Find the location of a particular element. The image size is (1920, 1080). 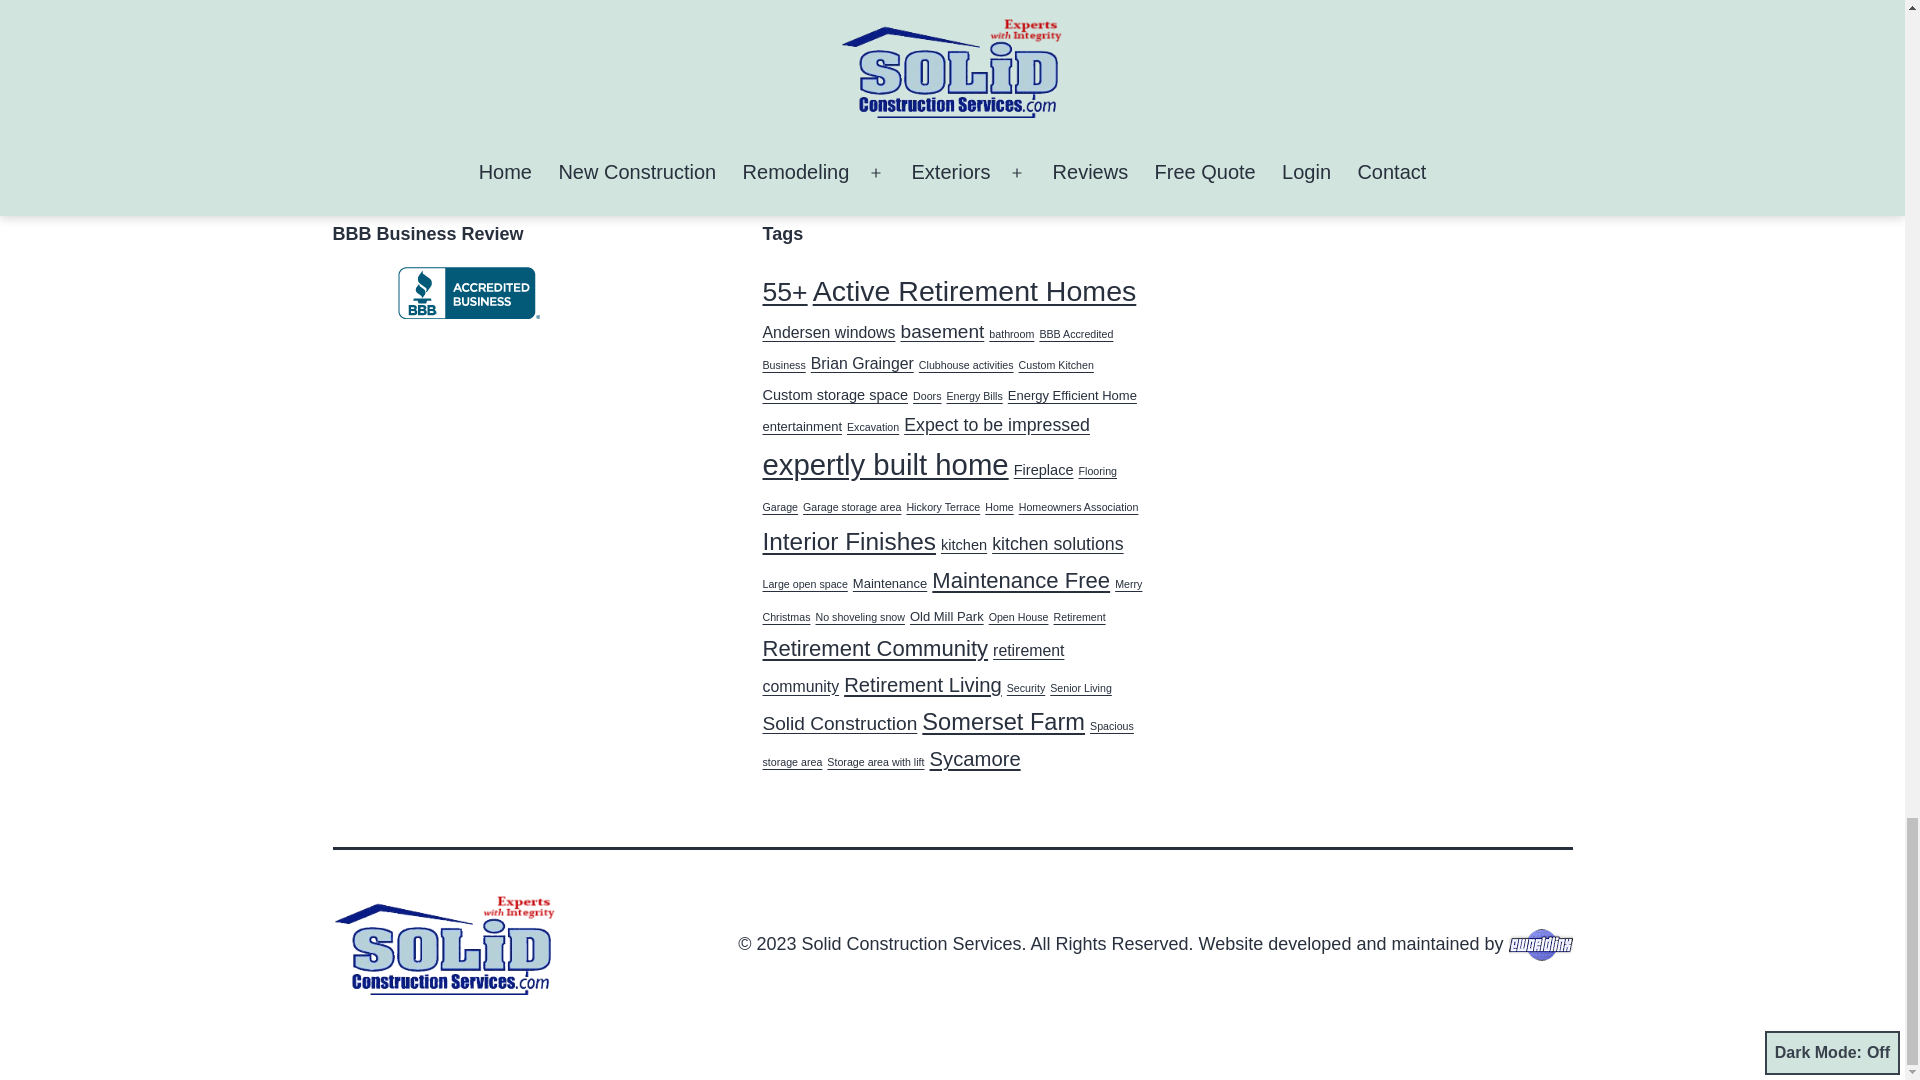

Andersen windows is located at coordinates (828, 332).